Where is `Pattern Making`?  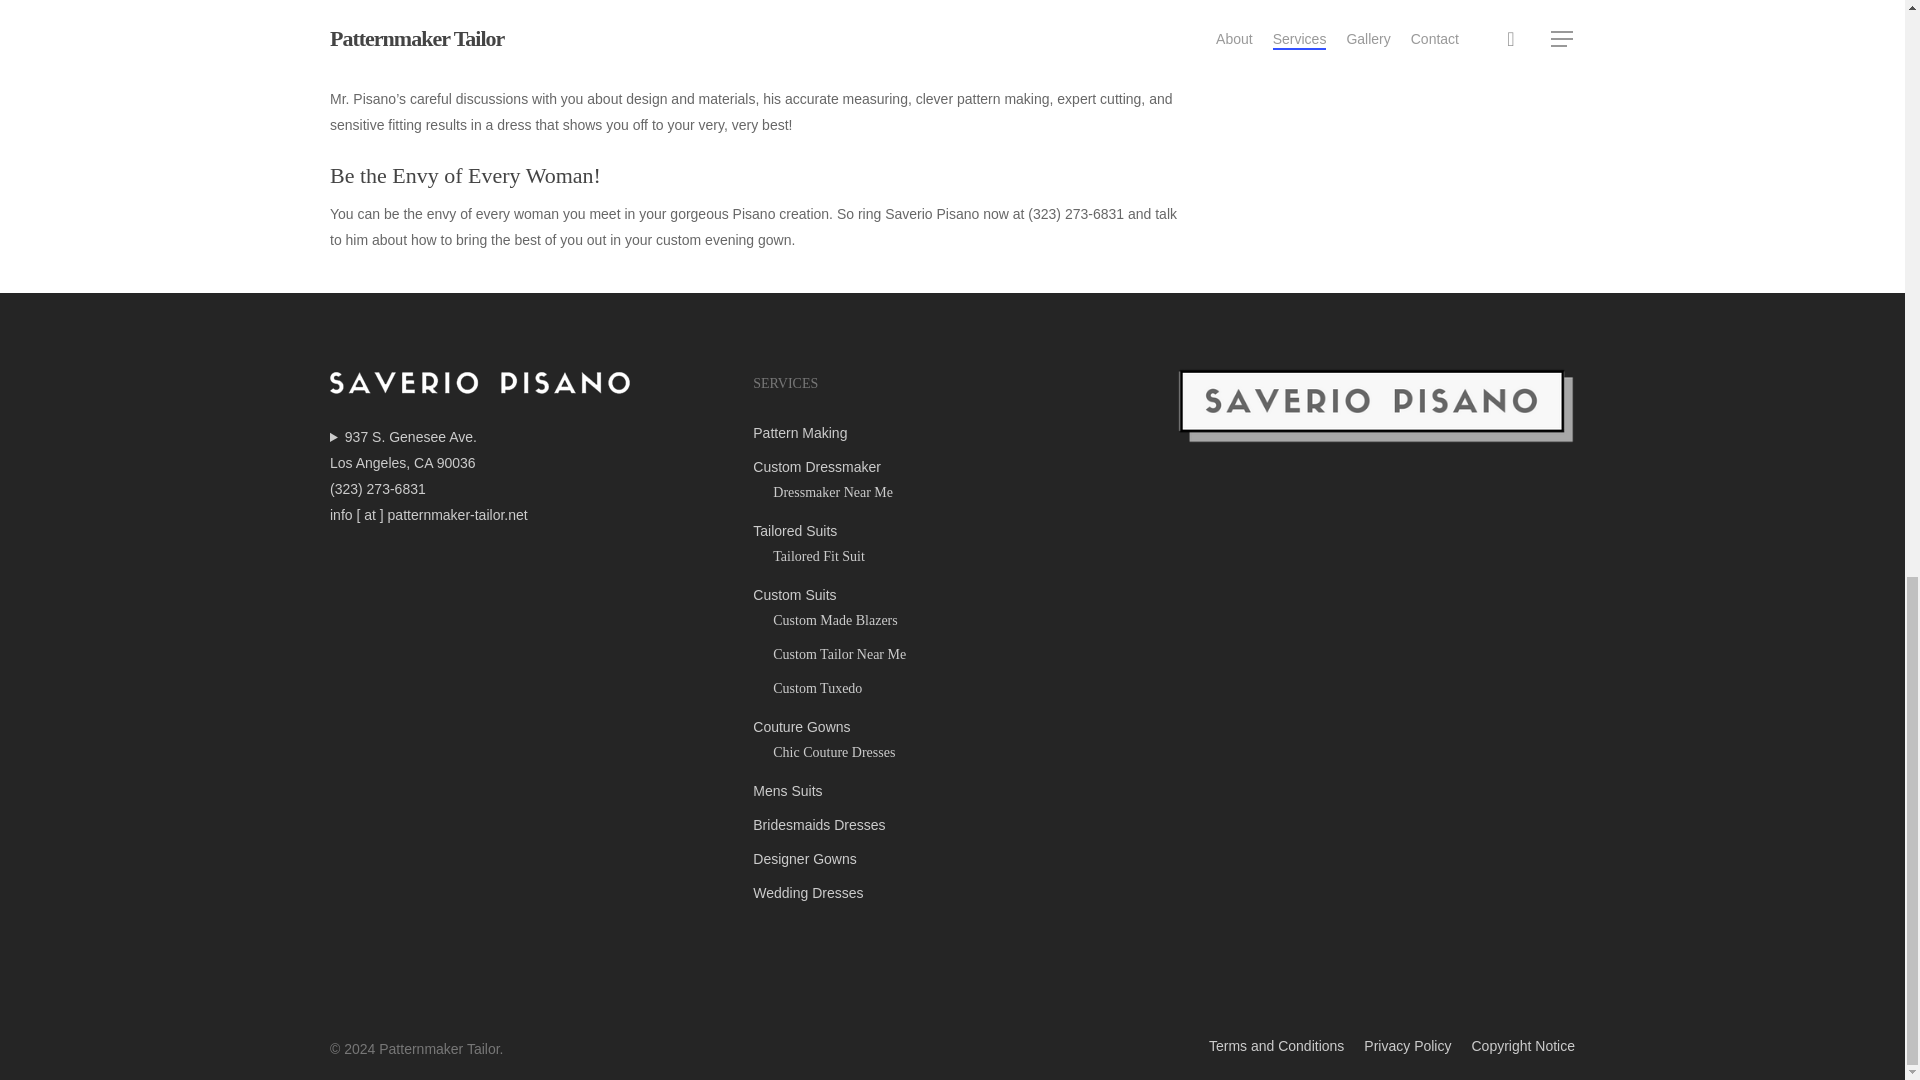 Pattern Making is located at coordinates (951, 433).